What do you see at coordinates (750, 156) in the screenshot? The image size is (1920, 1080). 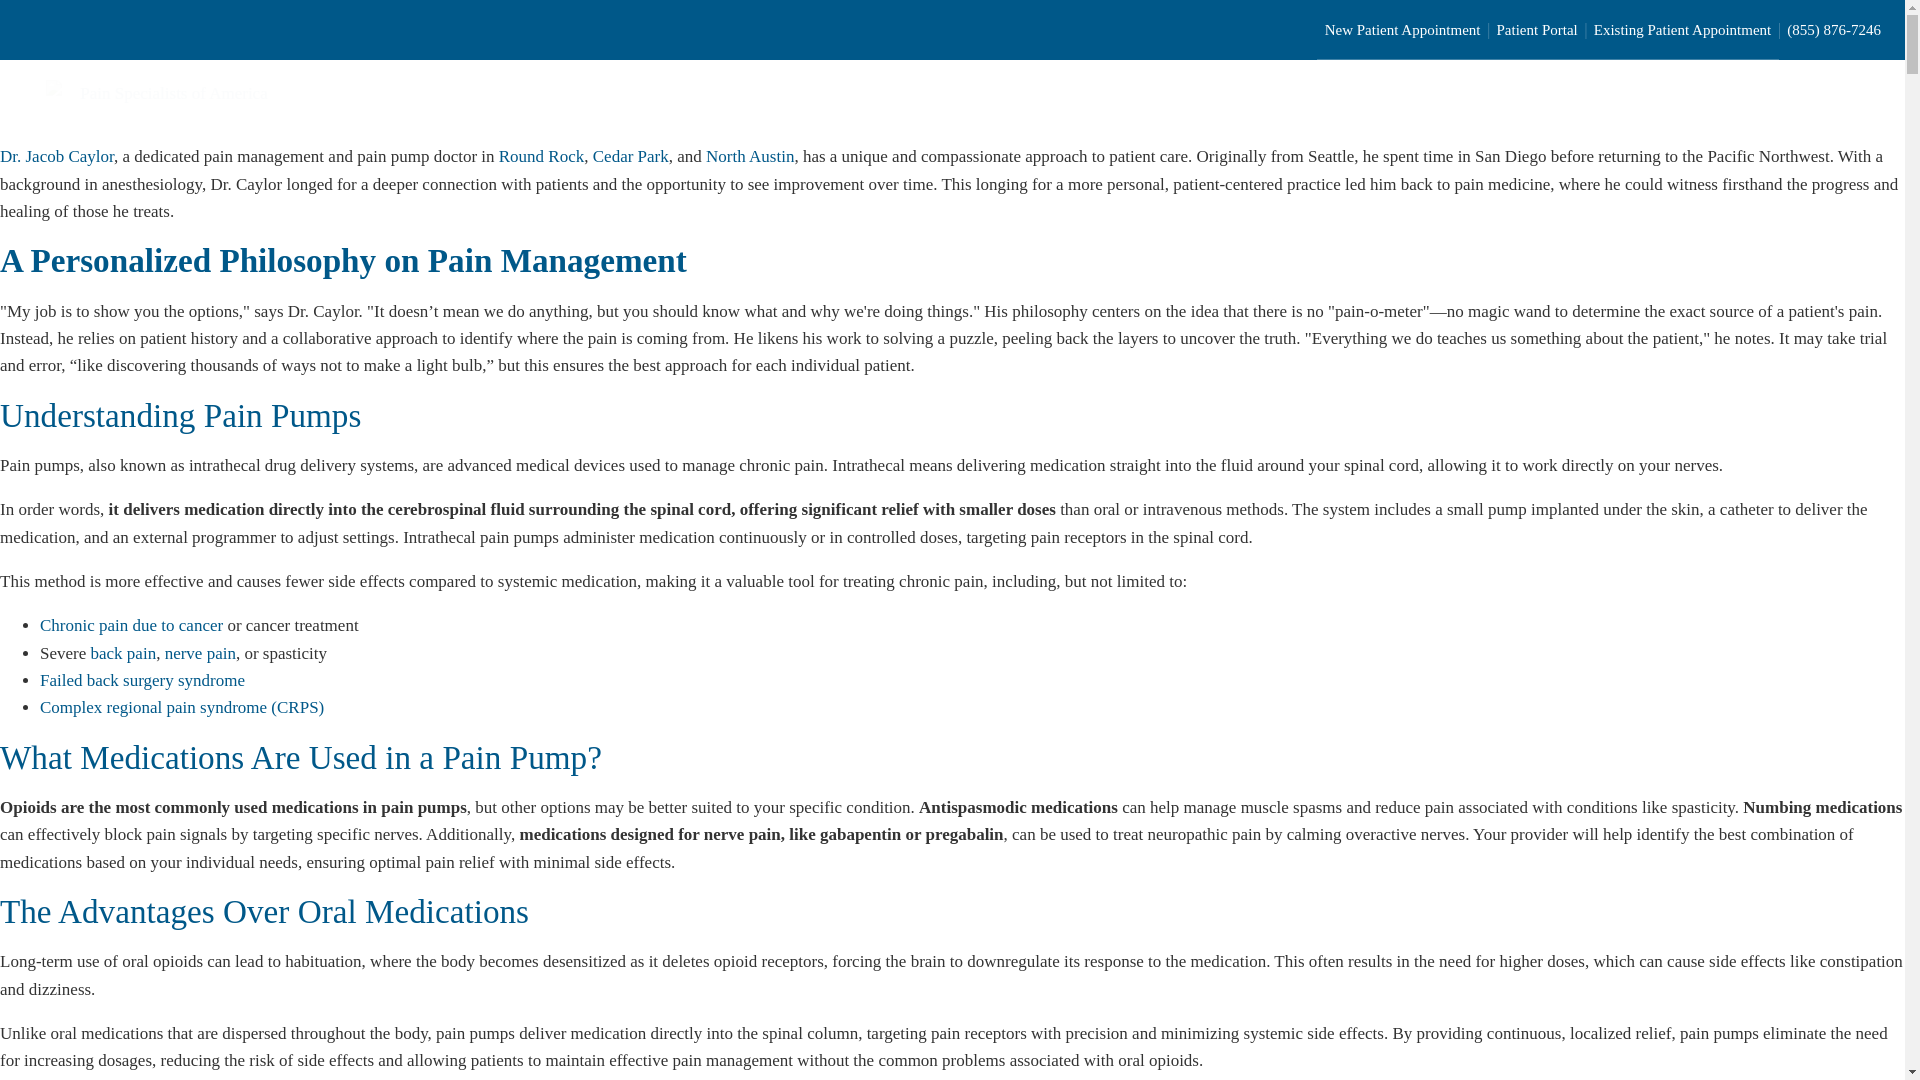 I see `North Austin` at bounding box center [750, 156].